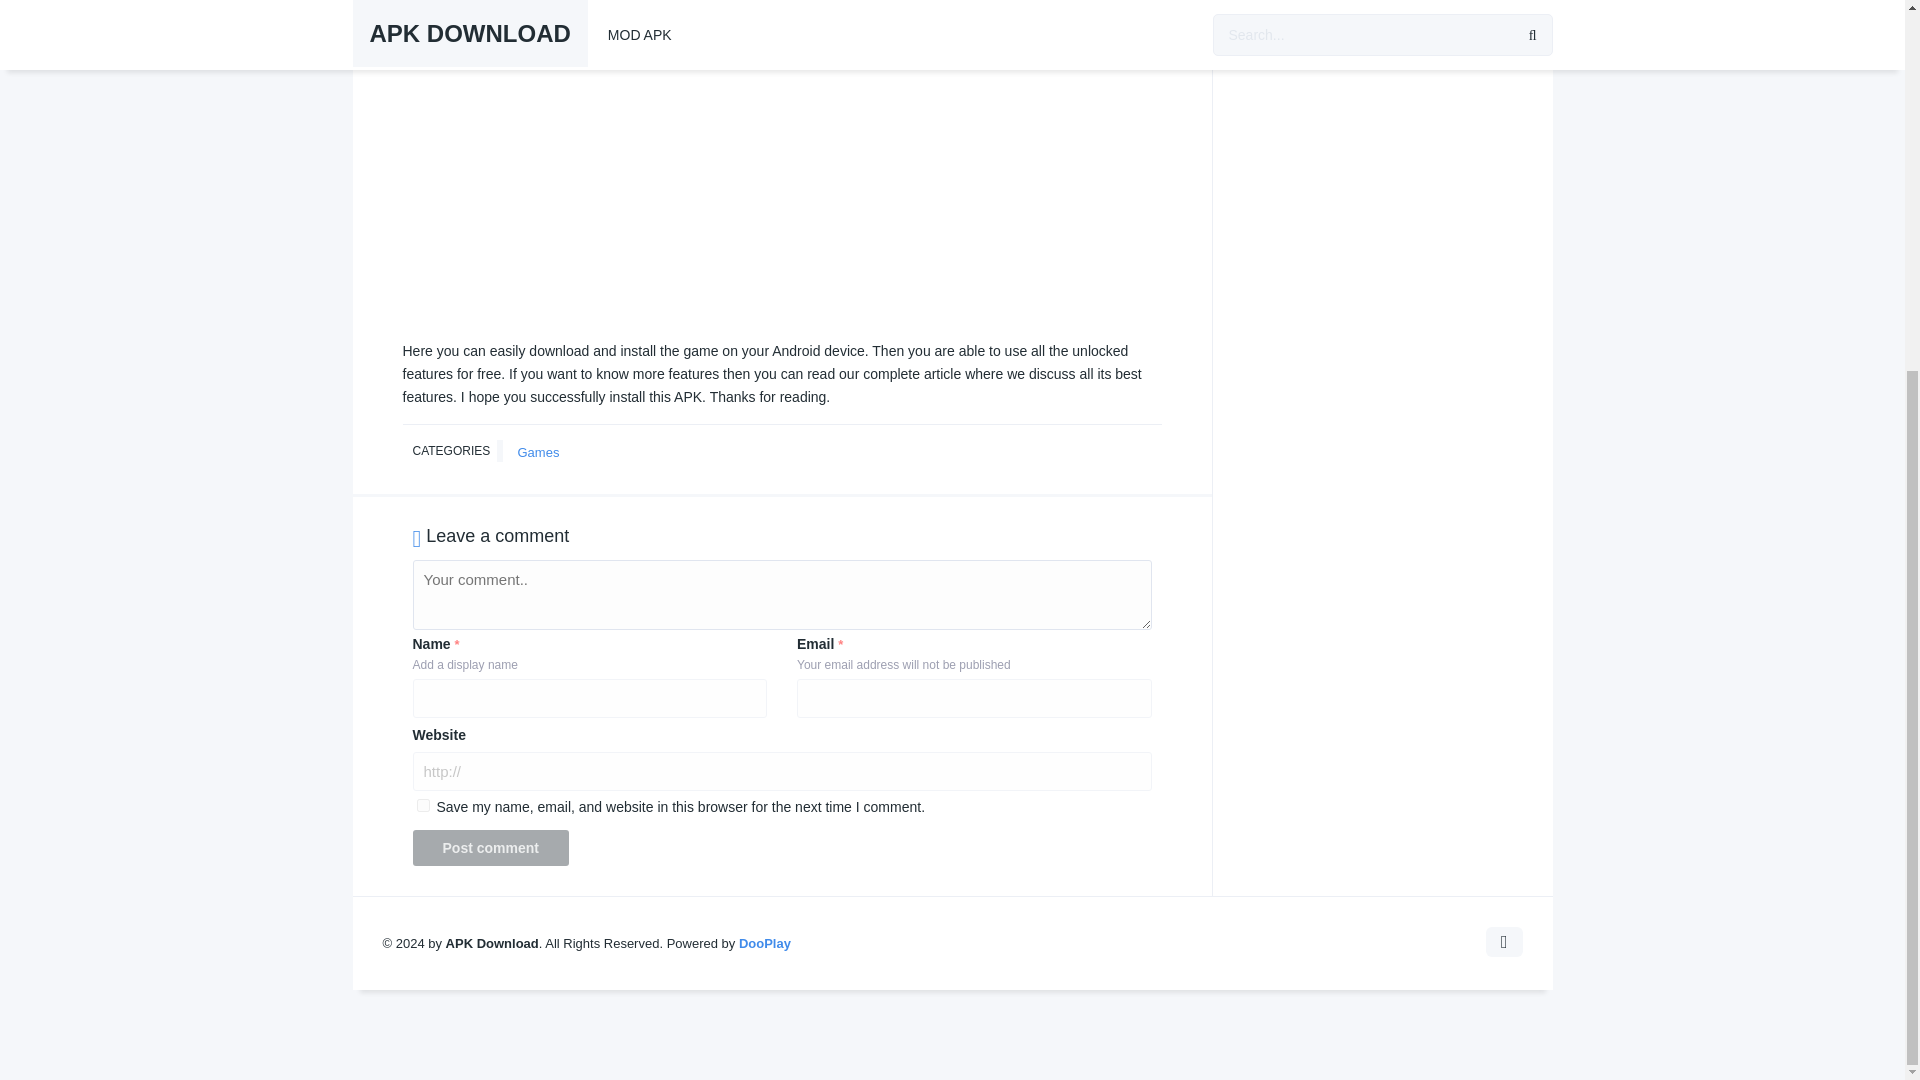  I want to click on Advertisement, so click(781, 191).